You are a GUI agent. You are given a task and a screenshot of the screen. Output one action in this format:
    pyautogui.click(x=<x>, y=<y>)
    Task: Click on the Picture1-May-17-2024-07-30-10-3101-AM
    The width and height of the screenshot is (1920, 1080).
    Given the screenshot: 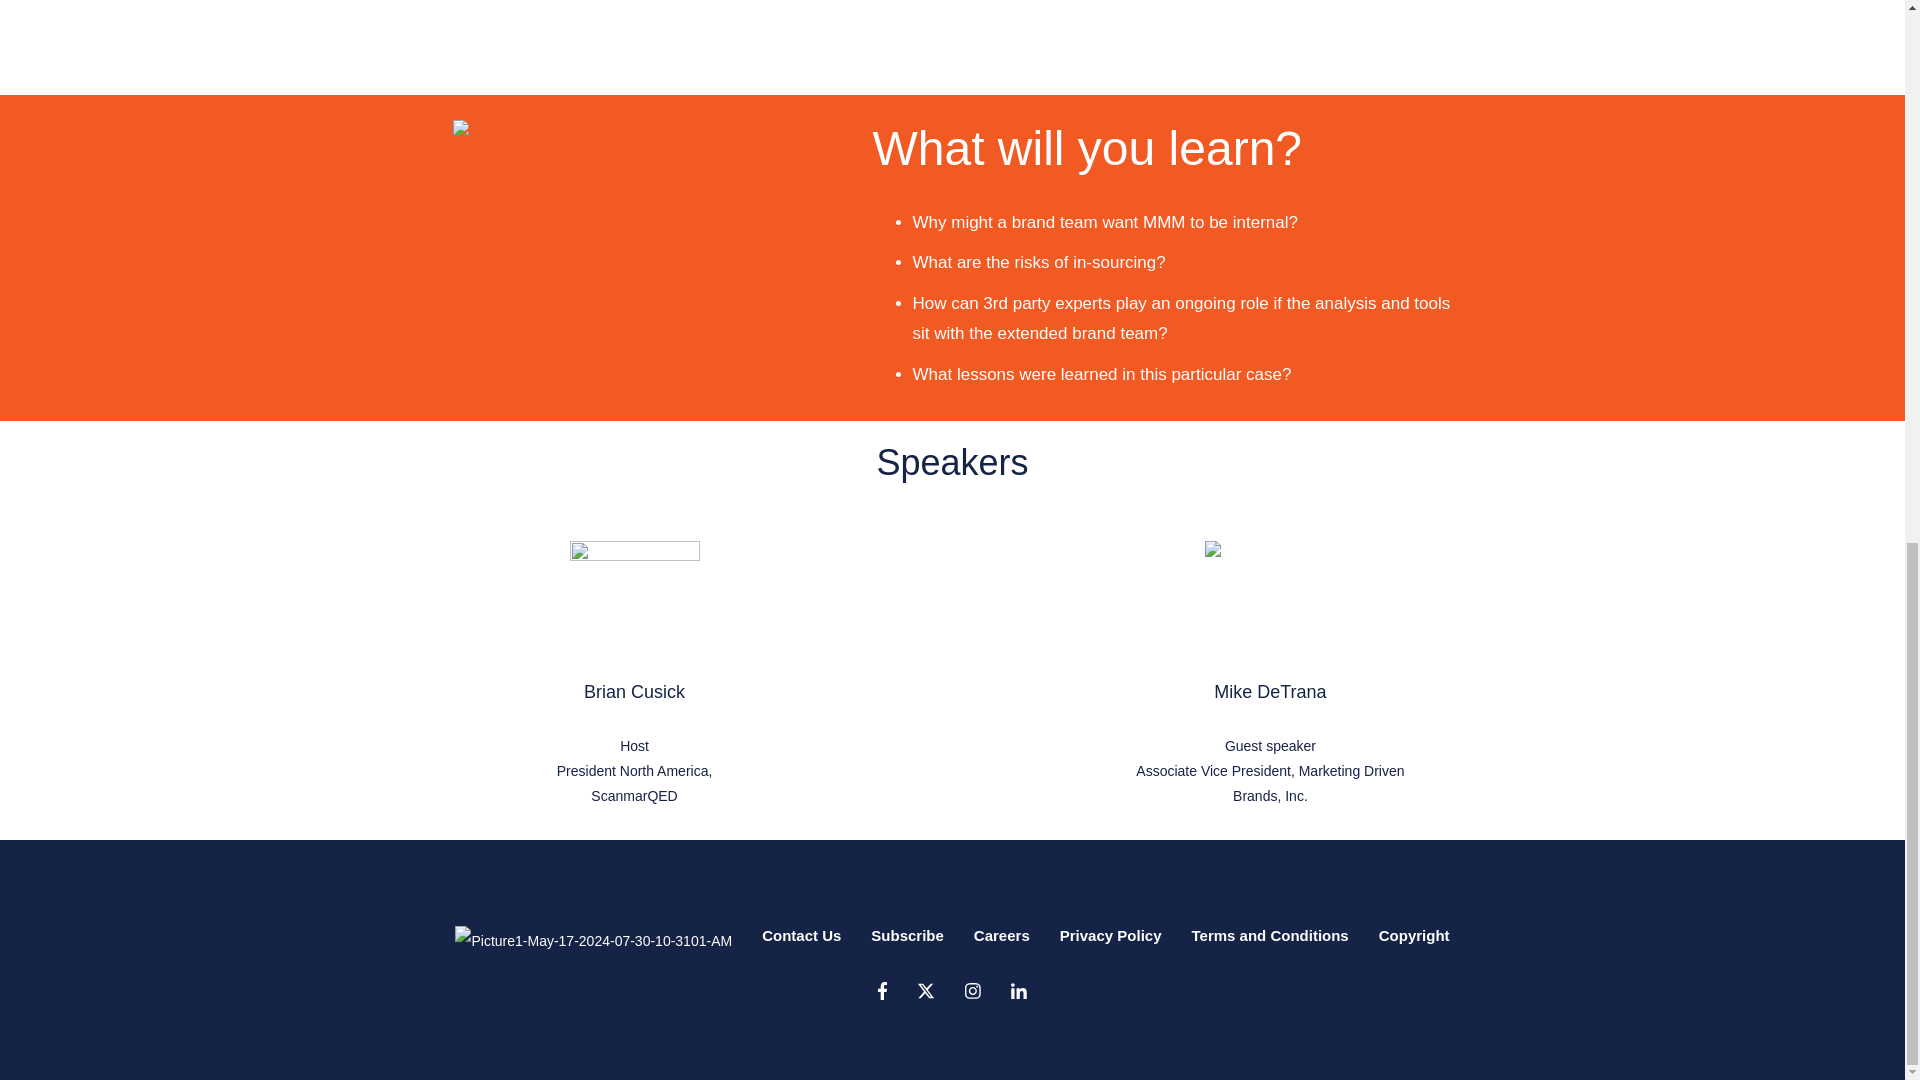 What is the action you would take?
    pyautogui.click(x=593, y=940)
    